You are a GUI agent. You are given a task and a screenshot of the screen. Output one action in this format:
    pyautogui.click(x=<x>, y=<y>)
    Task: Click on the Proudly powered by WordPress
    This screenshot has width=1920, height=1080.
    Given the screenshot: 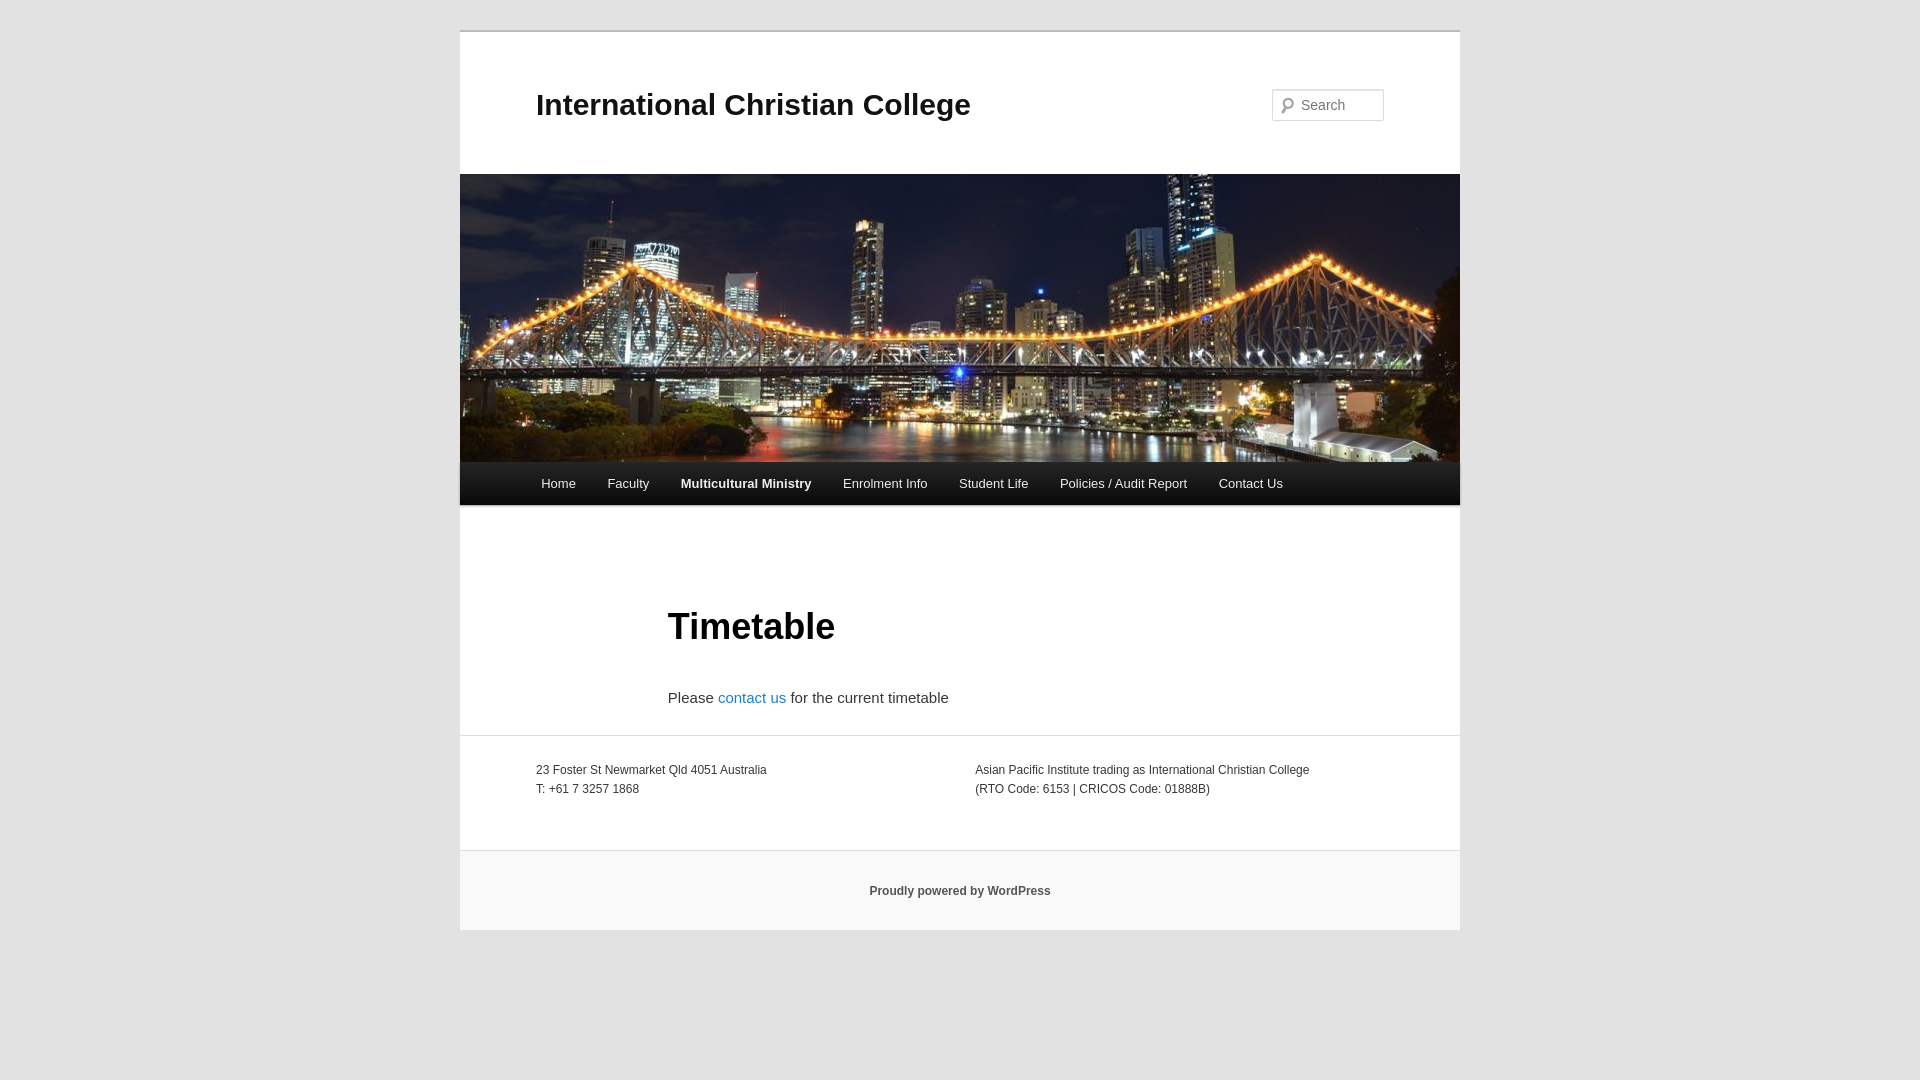 What is the action you would take?
    pyautogui.click(x=960, y=891)
    